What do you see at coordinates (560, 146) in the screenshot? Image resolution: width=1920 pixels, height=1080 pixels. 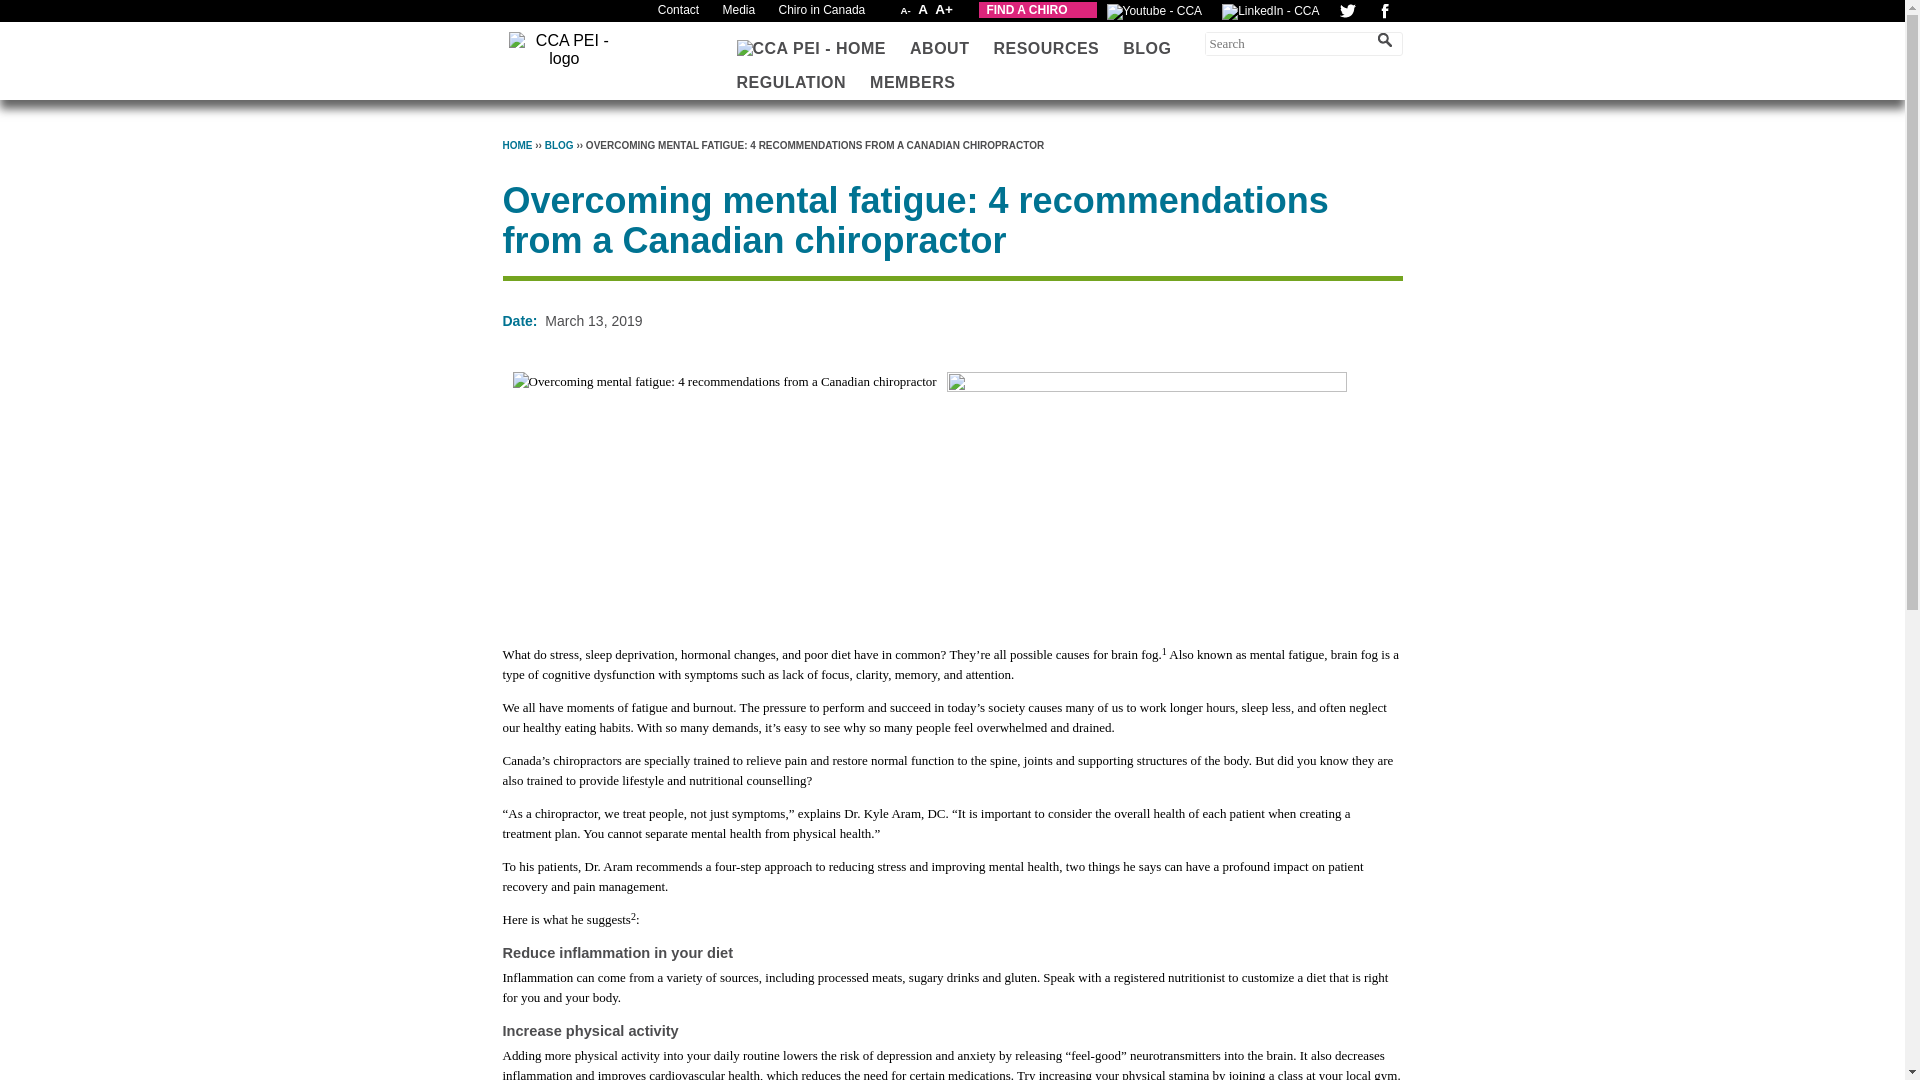 I see `Blog` at bounding box center [560, 146].